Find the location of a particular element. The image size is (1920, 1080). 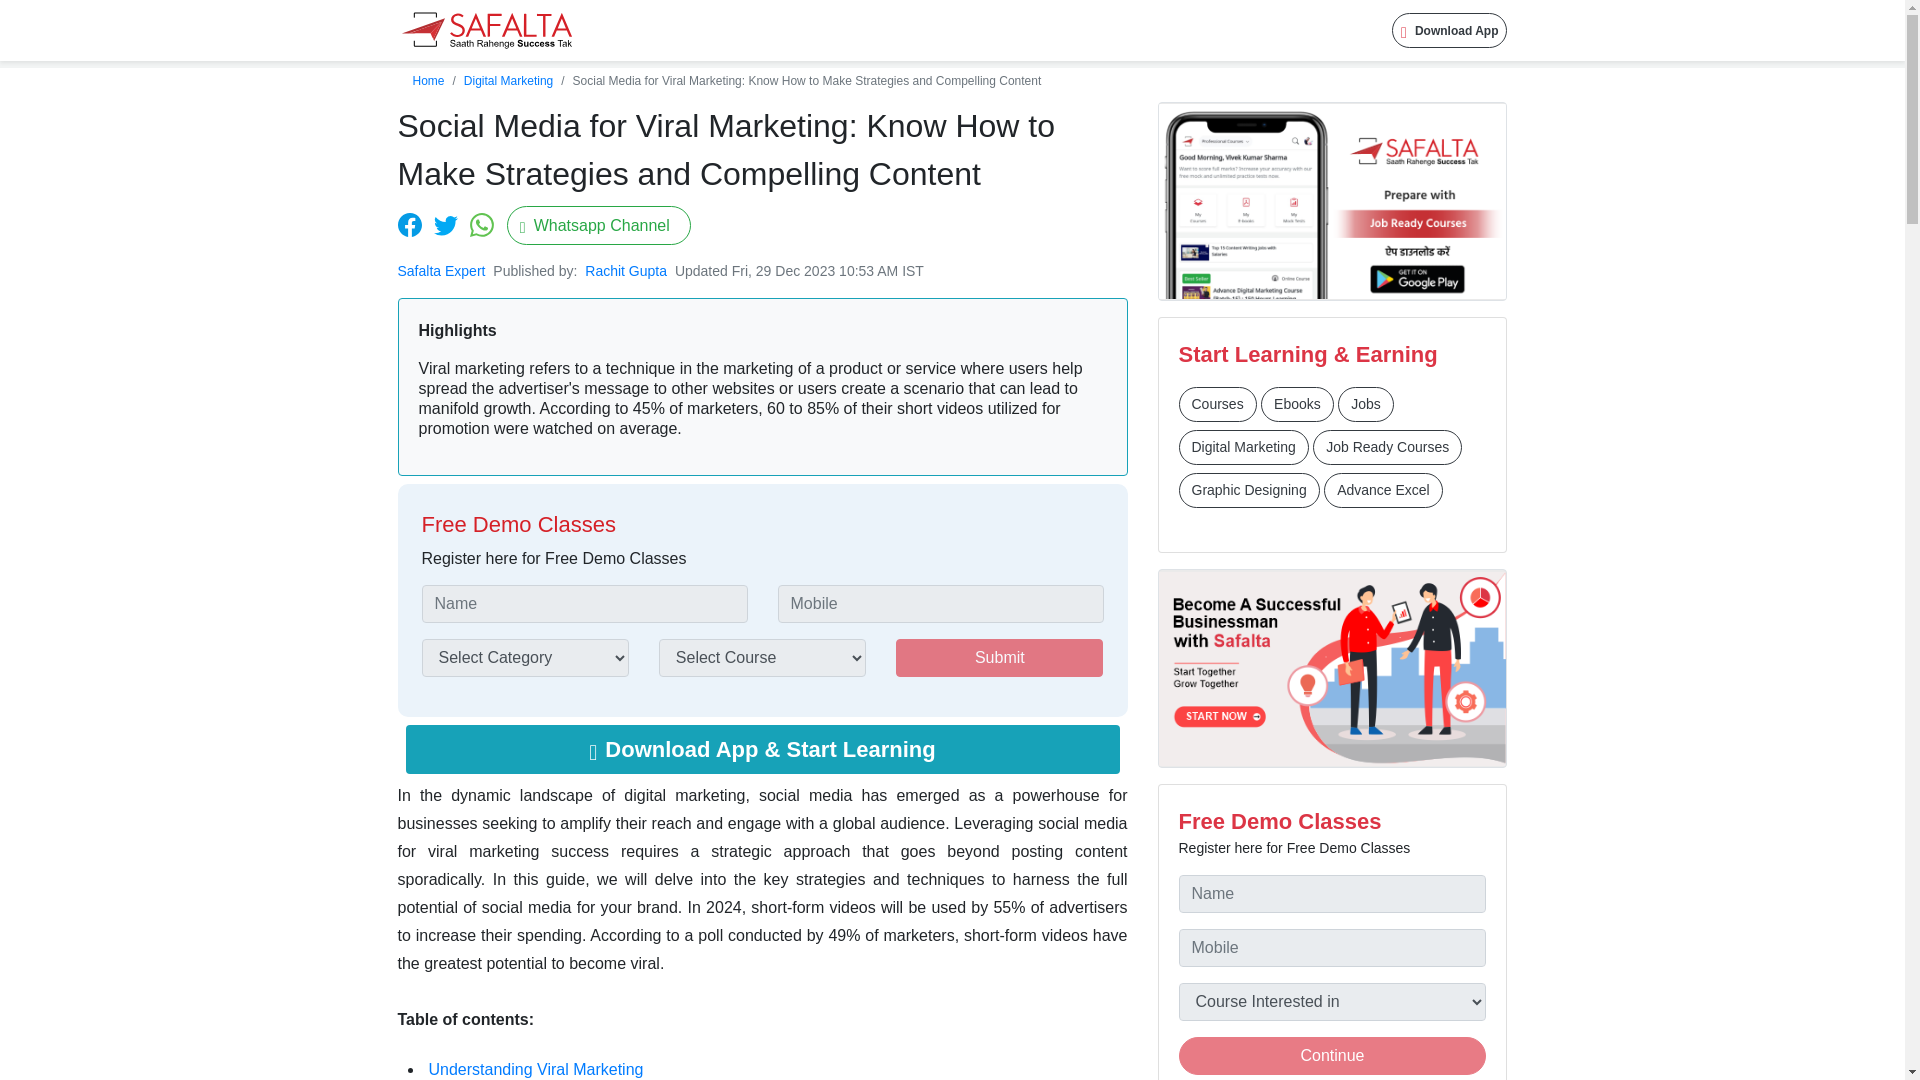

Whatsapp Channel is located at coordinates (598, 226).